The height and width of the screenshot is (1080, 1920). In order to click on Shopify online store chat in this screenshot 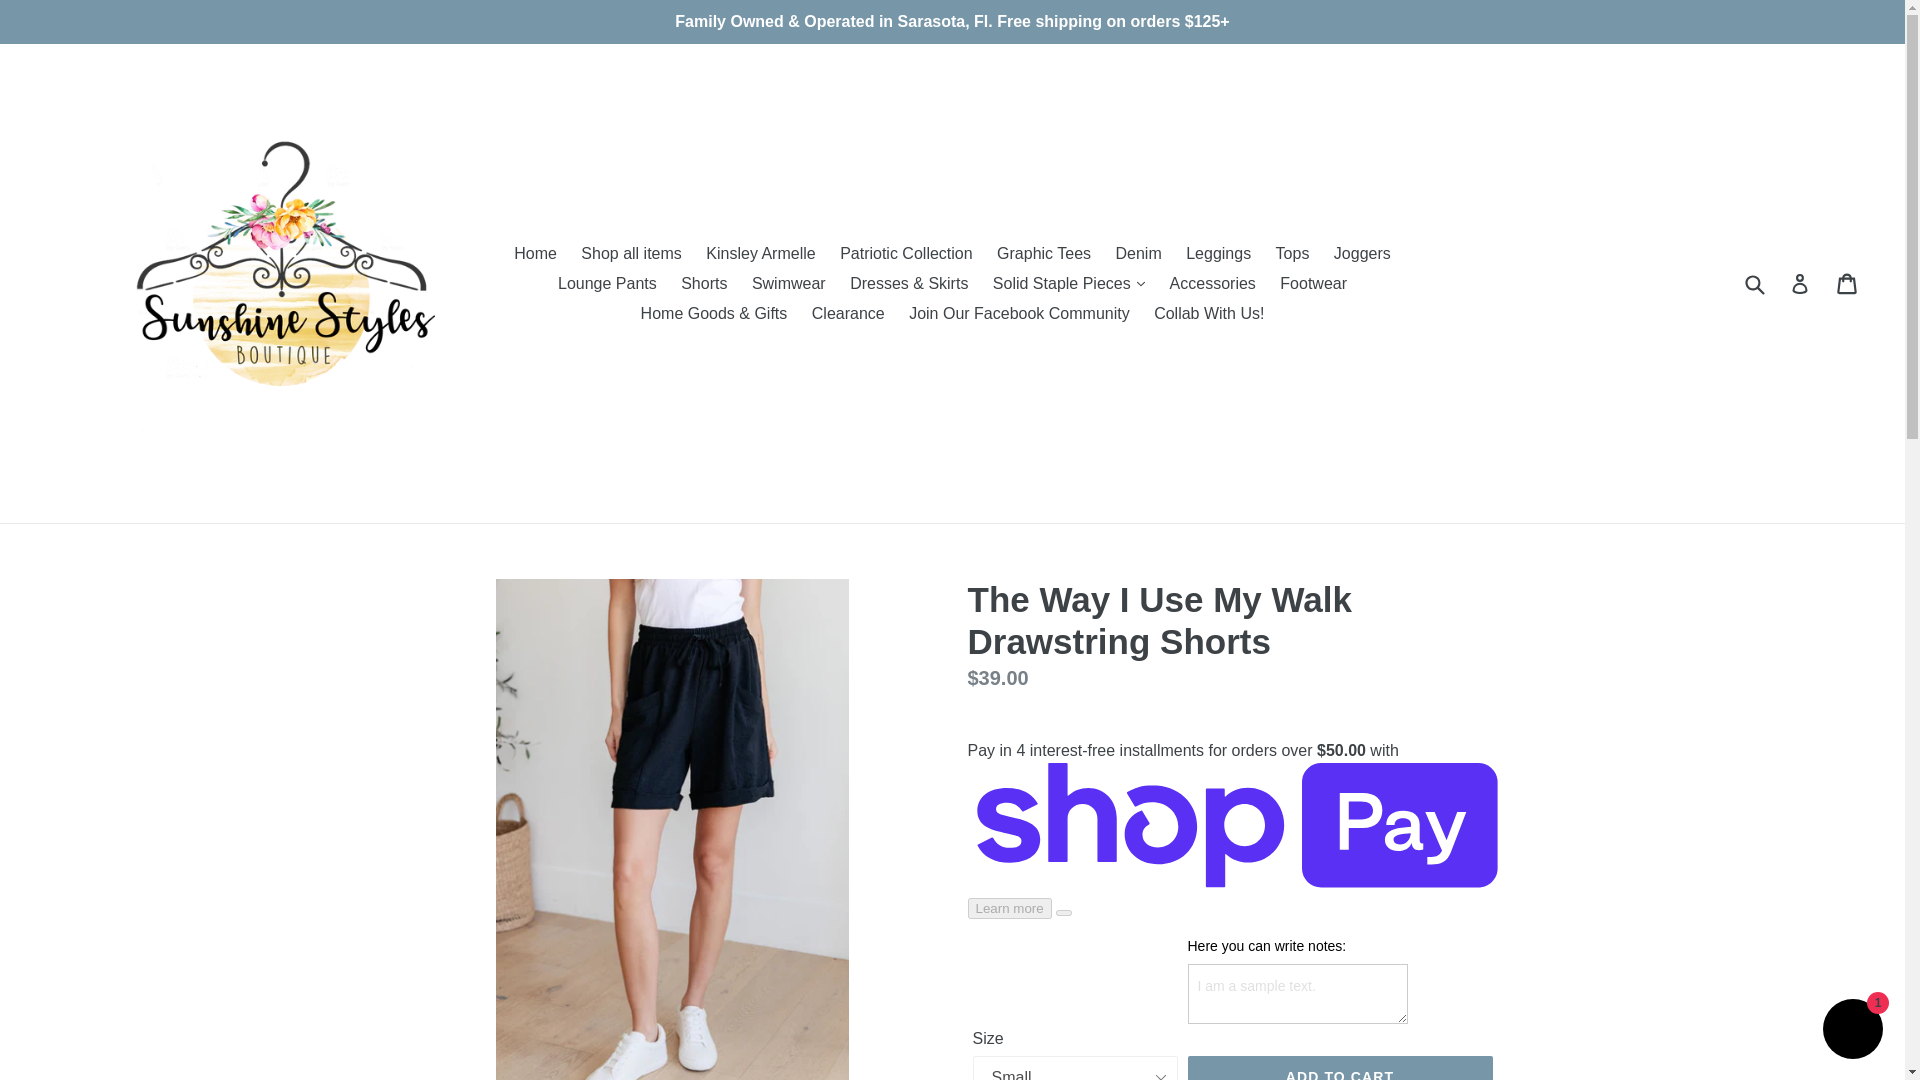, I will do `click(1852, 1031)`.